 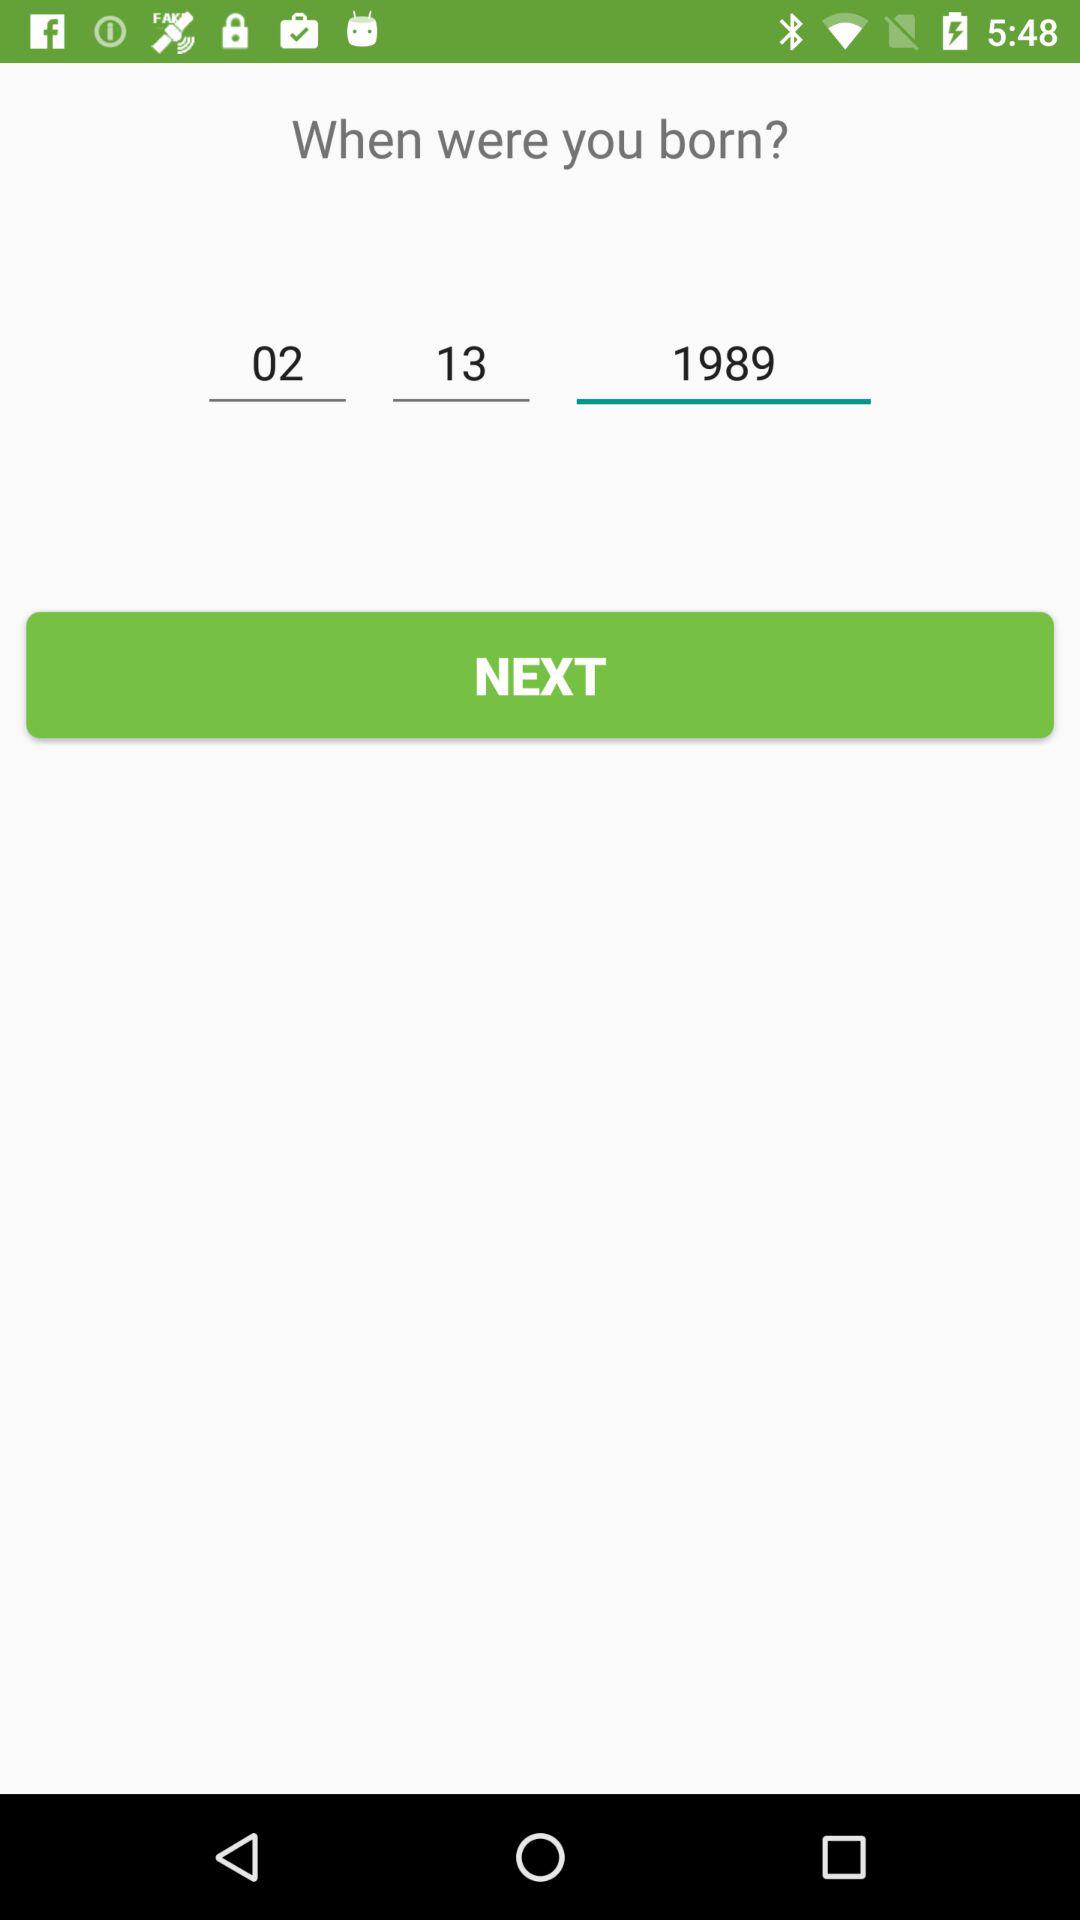 What do you see at coordinates (461, 362) in the screenshot?
I see `jump until the 13` at bounding box center [461, 362].